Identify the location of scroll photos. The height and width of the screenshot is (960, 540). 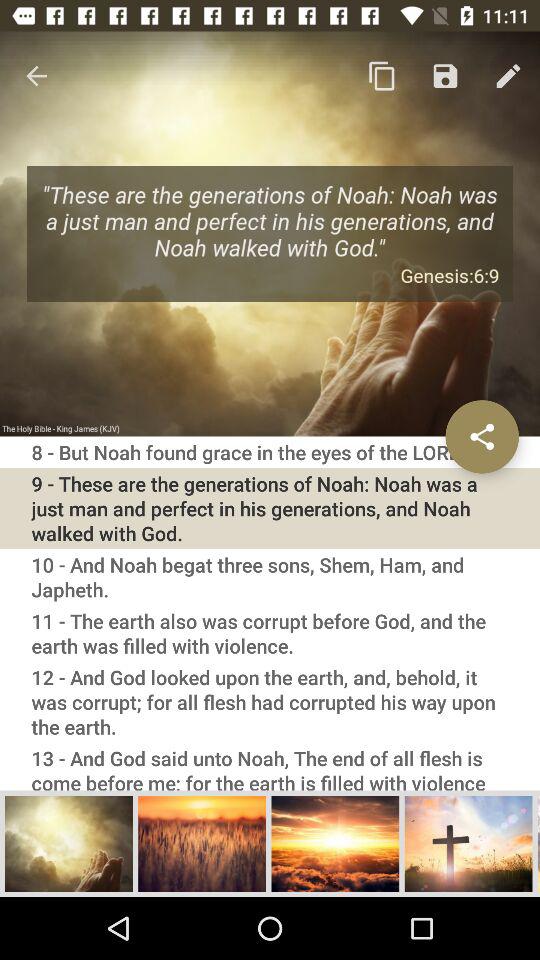
(538, 843).